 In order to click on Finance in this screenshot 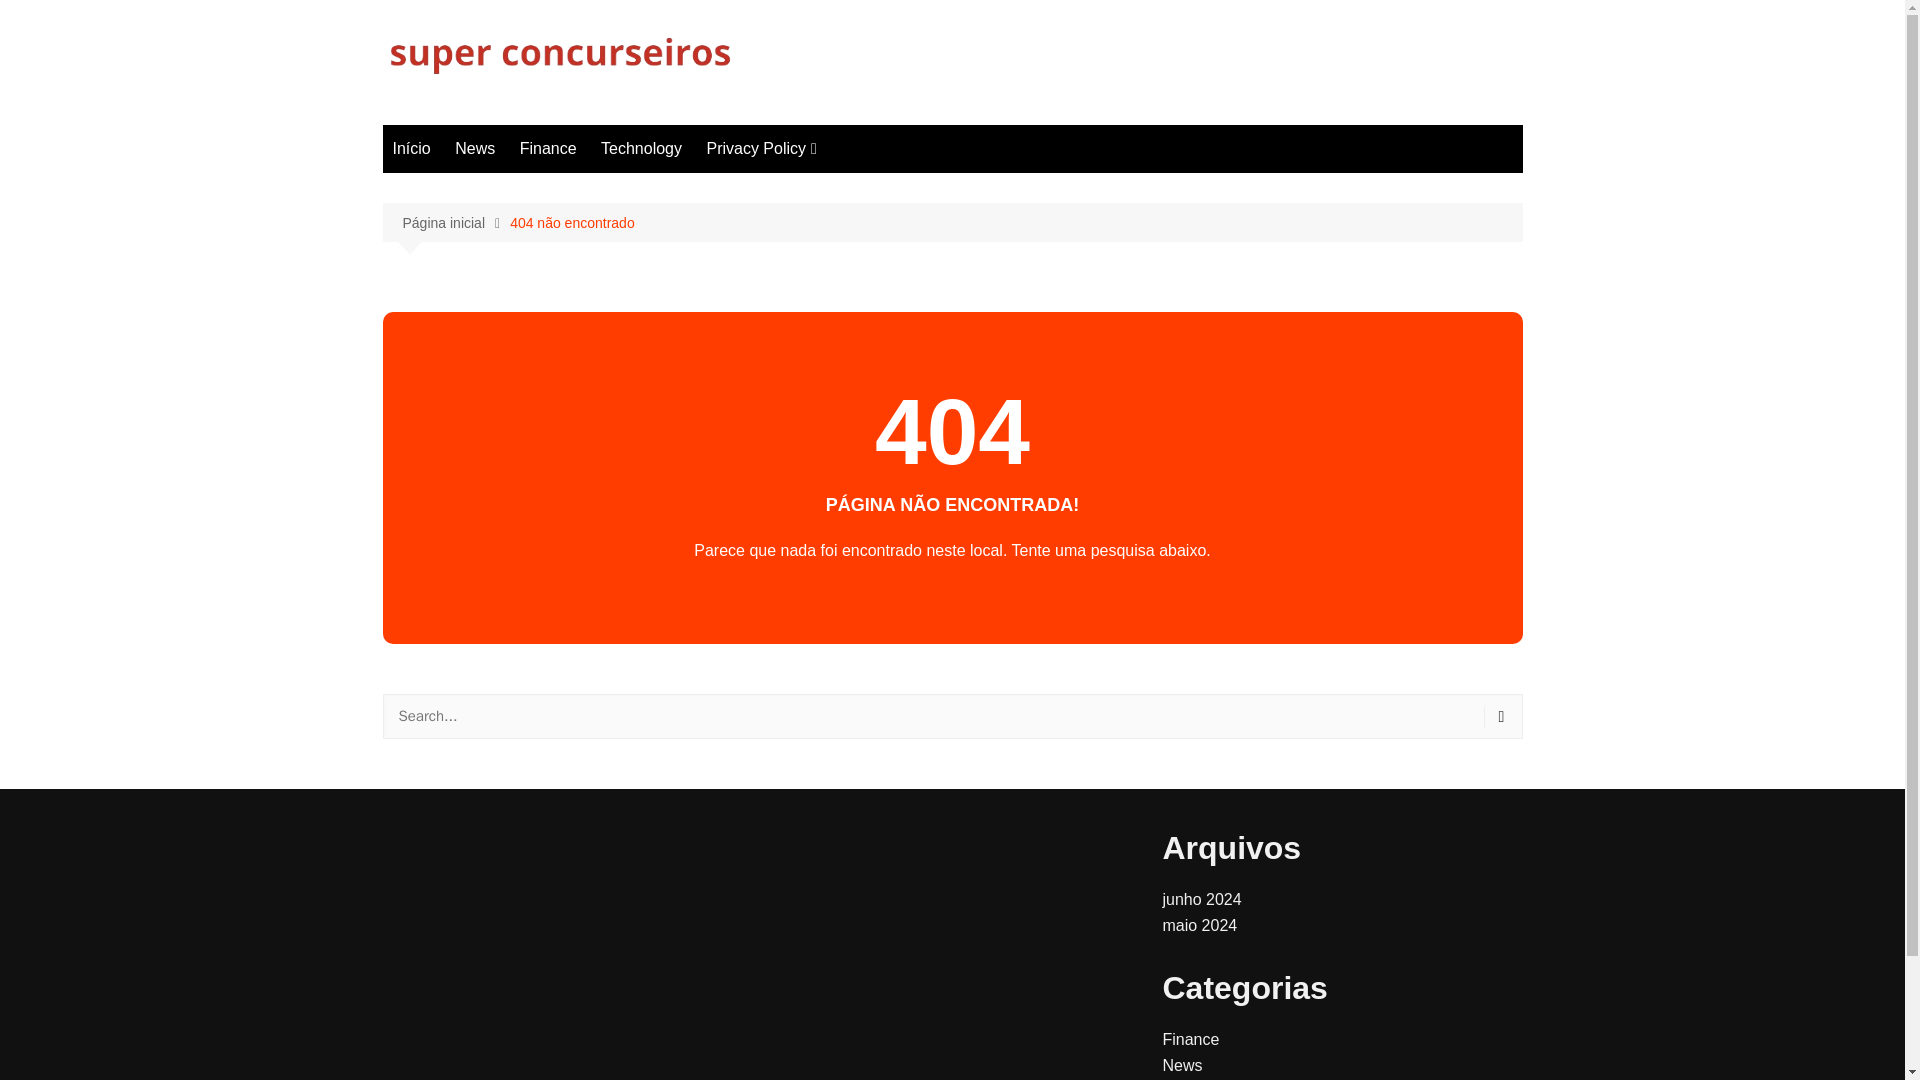, I will do `click(1190, 1039)`.